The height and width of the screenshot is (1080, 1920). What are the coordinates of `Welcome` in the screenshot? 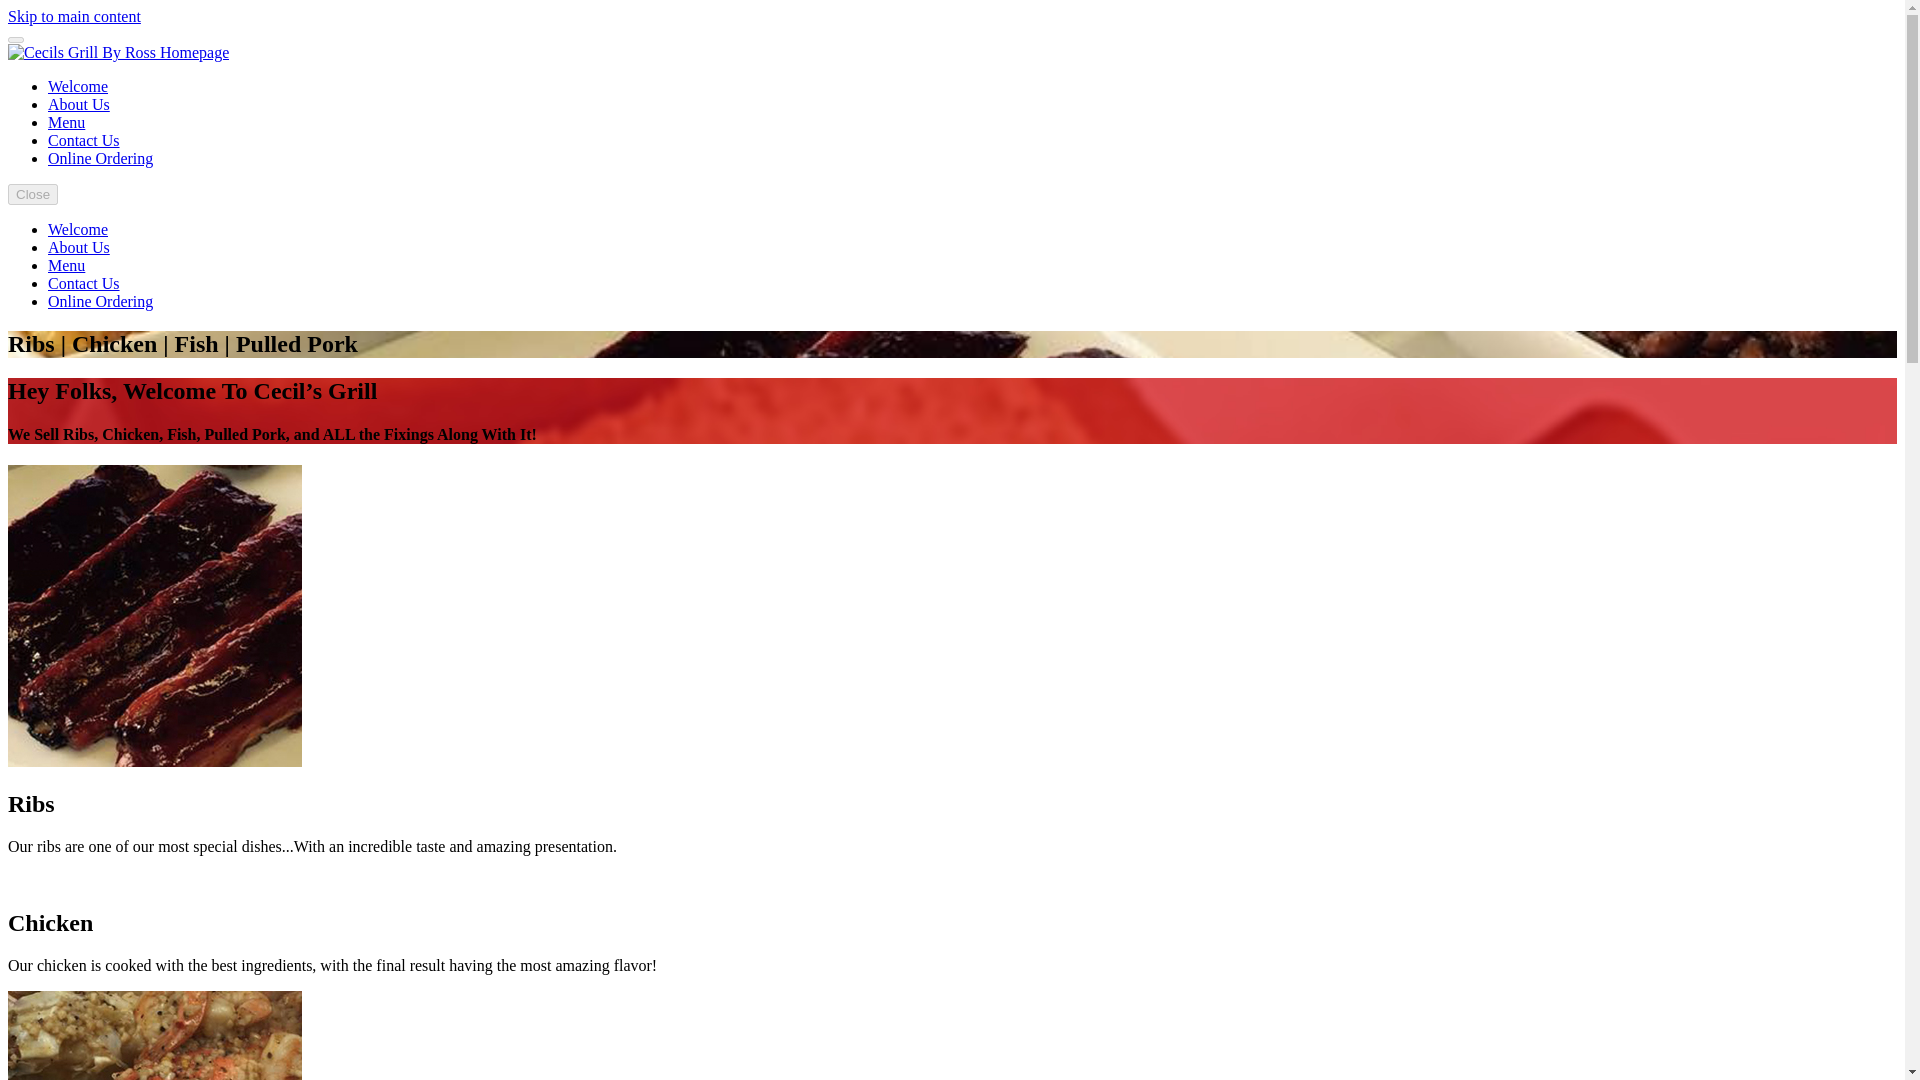 It's located at (78, 229).